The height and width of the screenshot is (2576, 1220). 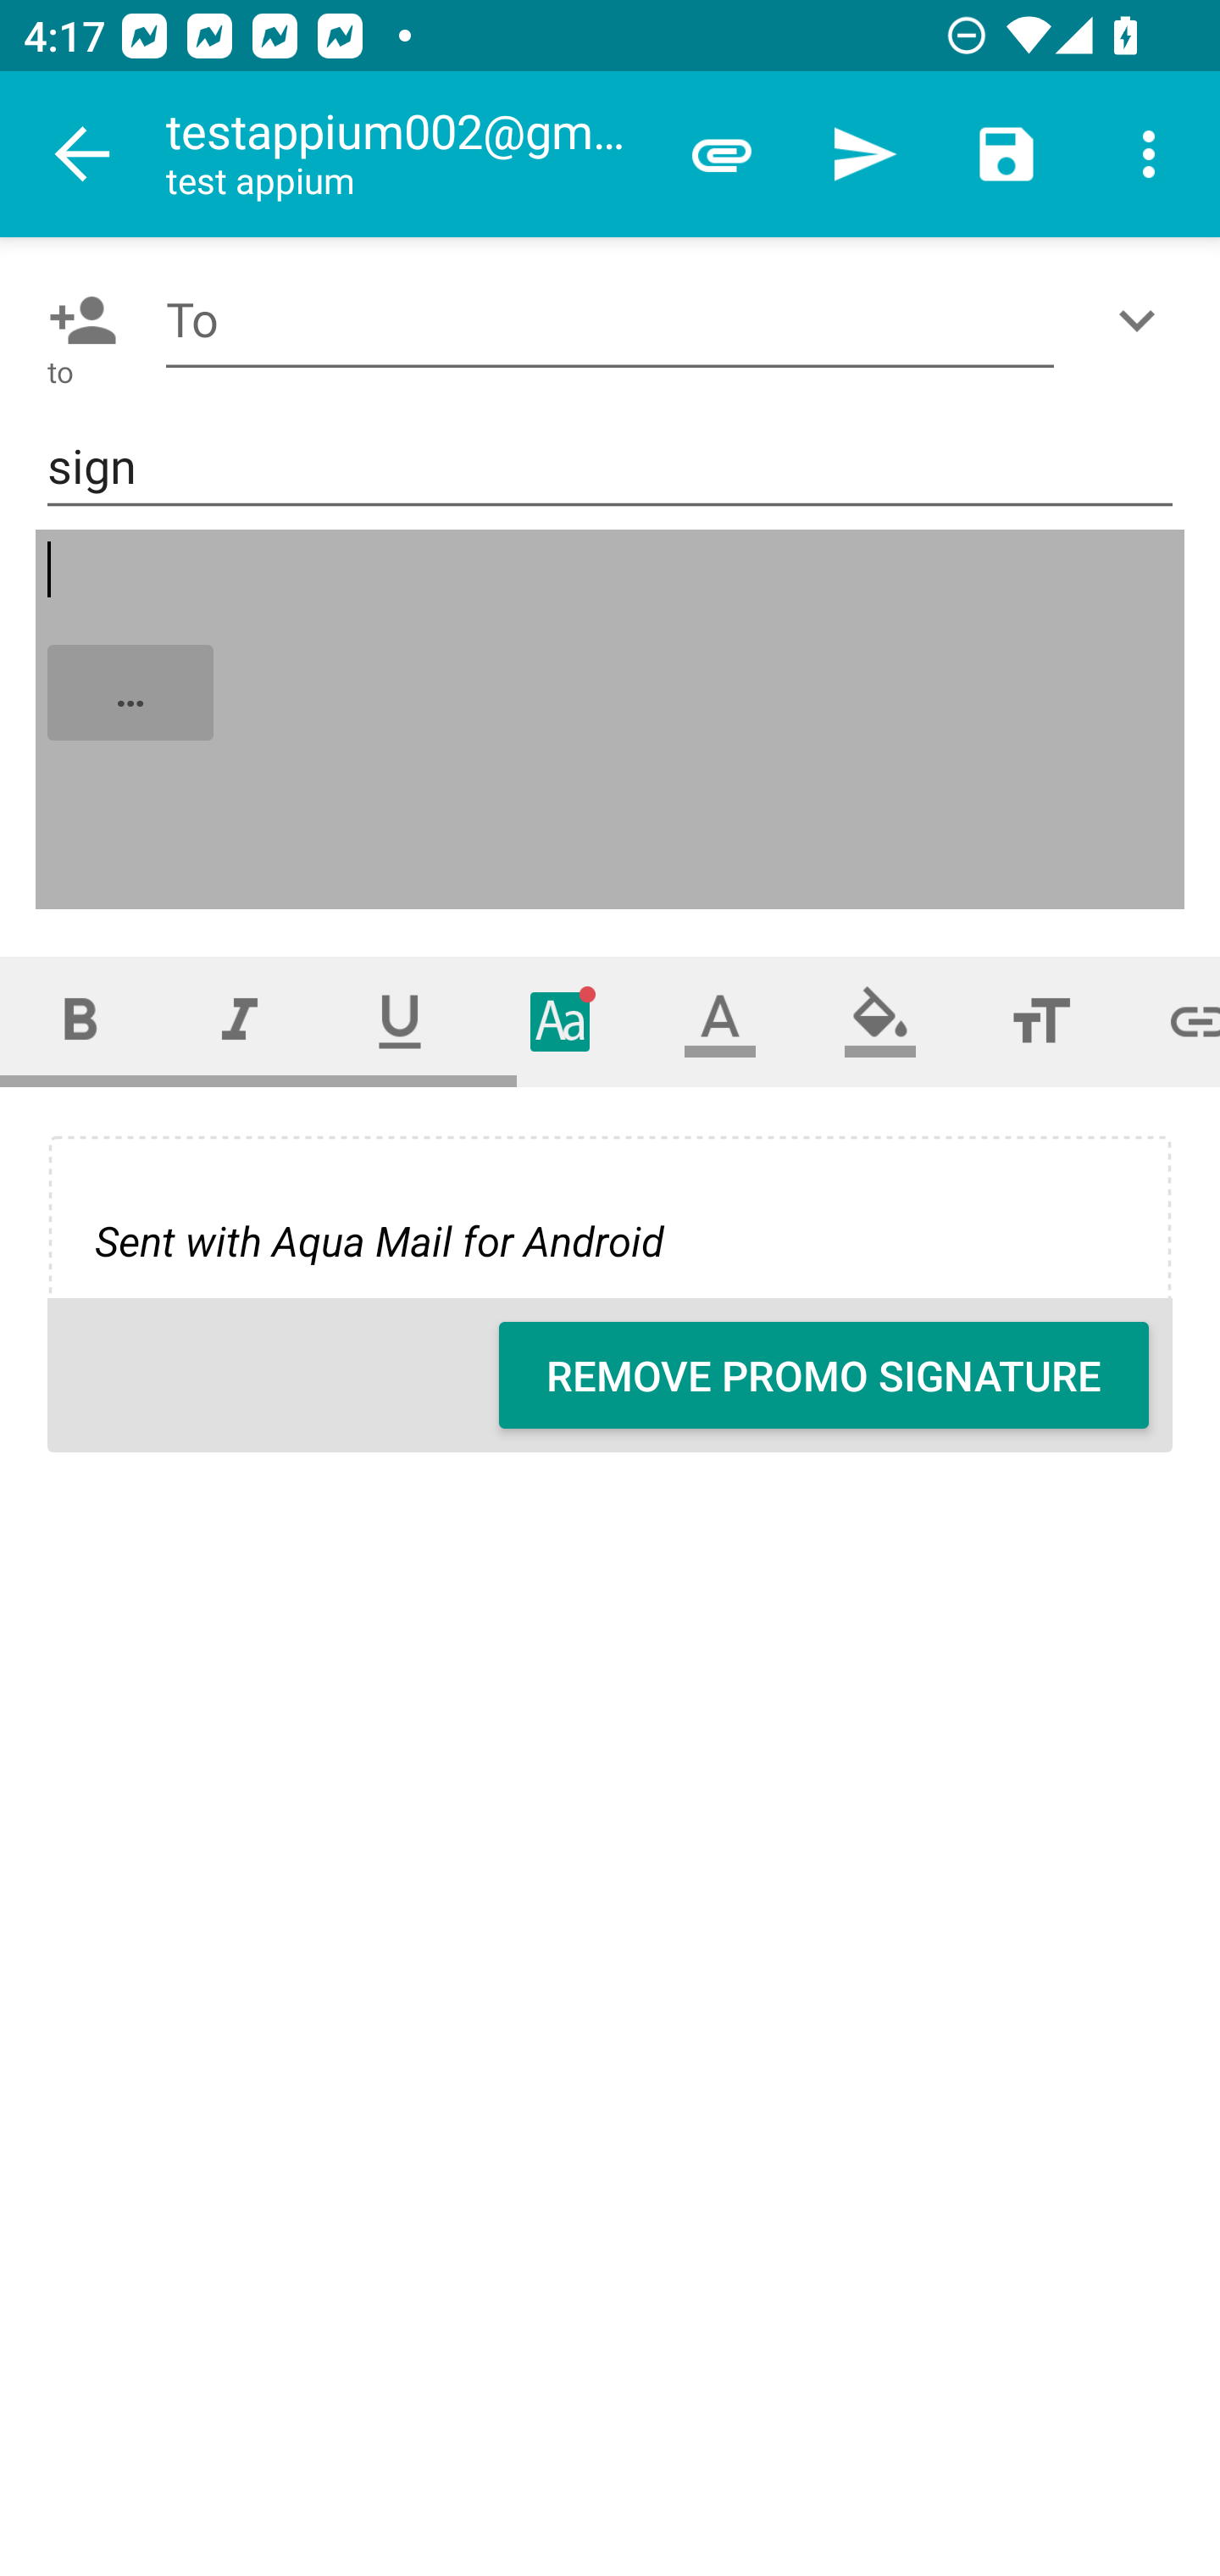 What do you see at coordinates (80, 1020) in the screenshot?
I see `Bold` at bounding box center [80, 1020].